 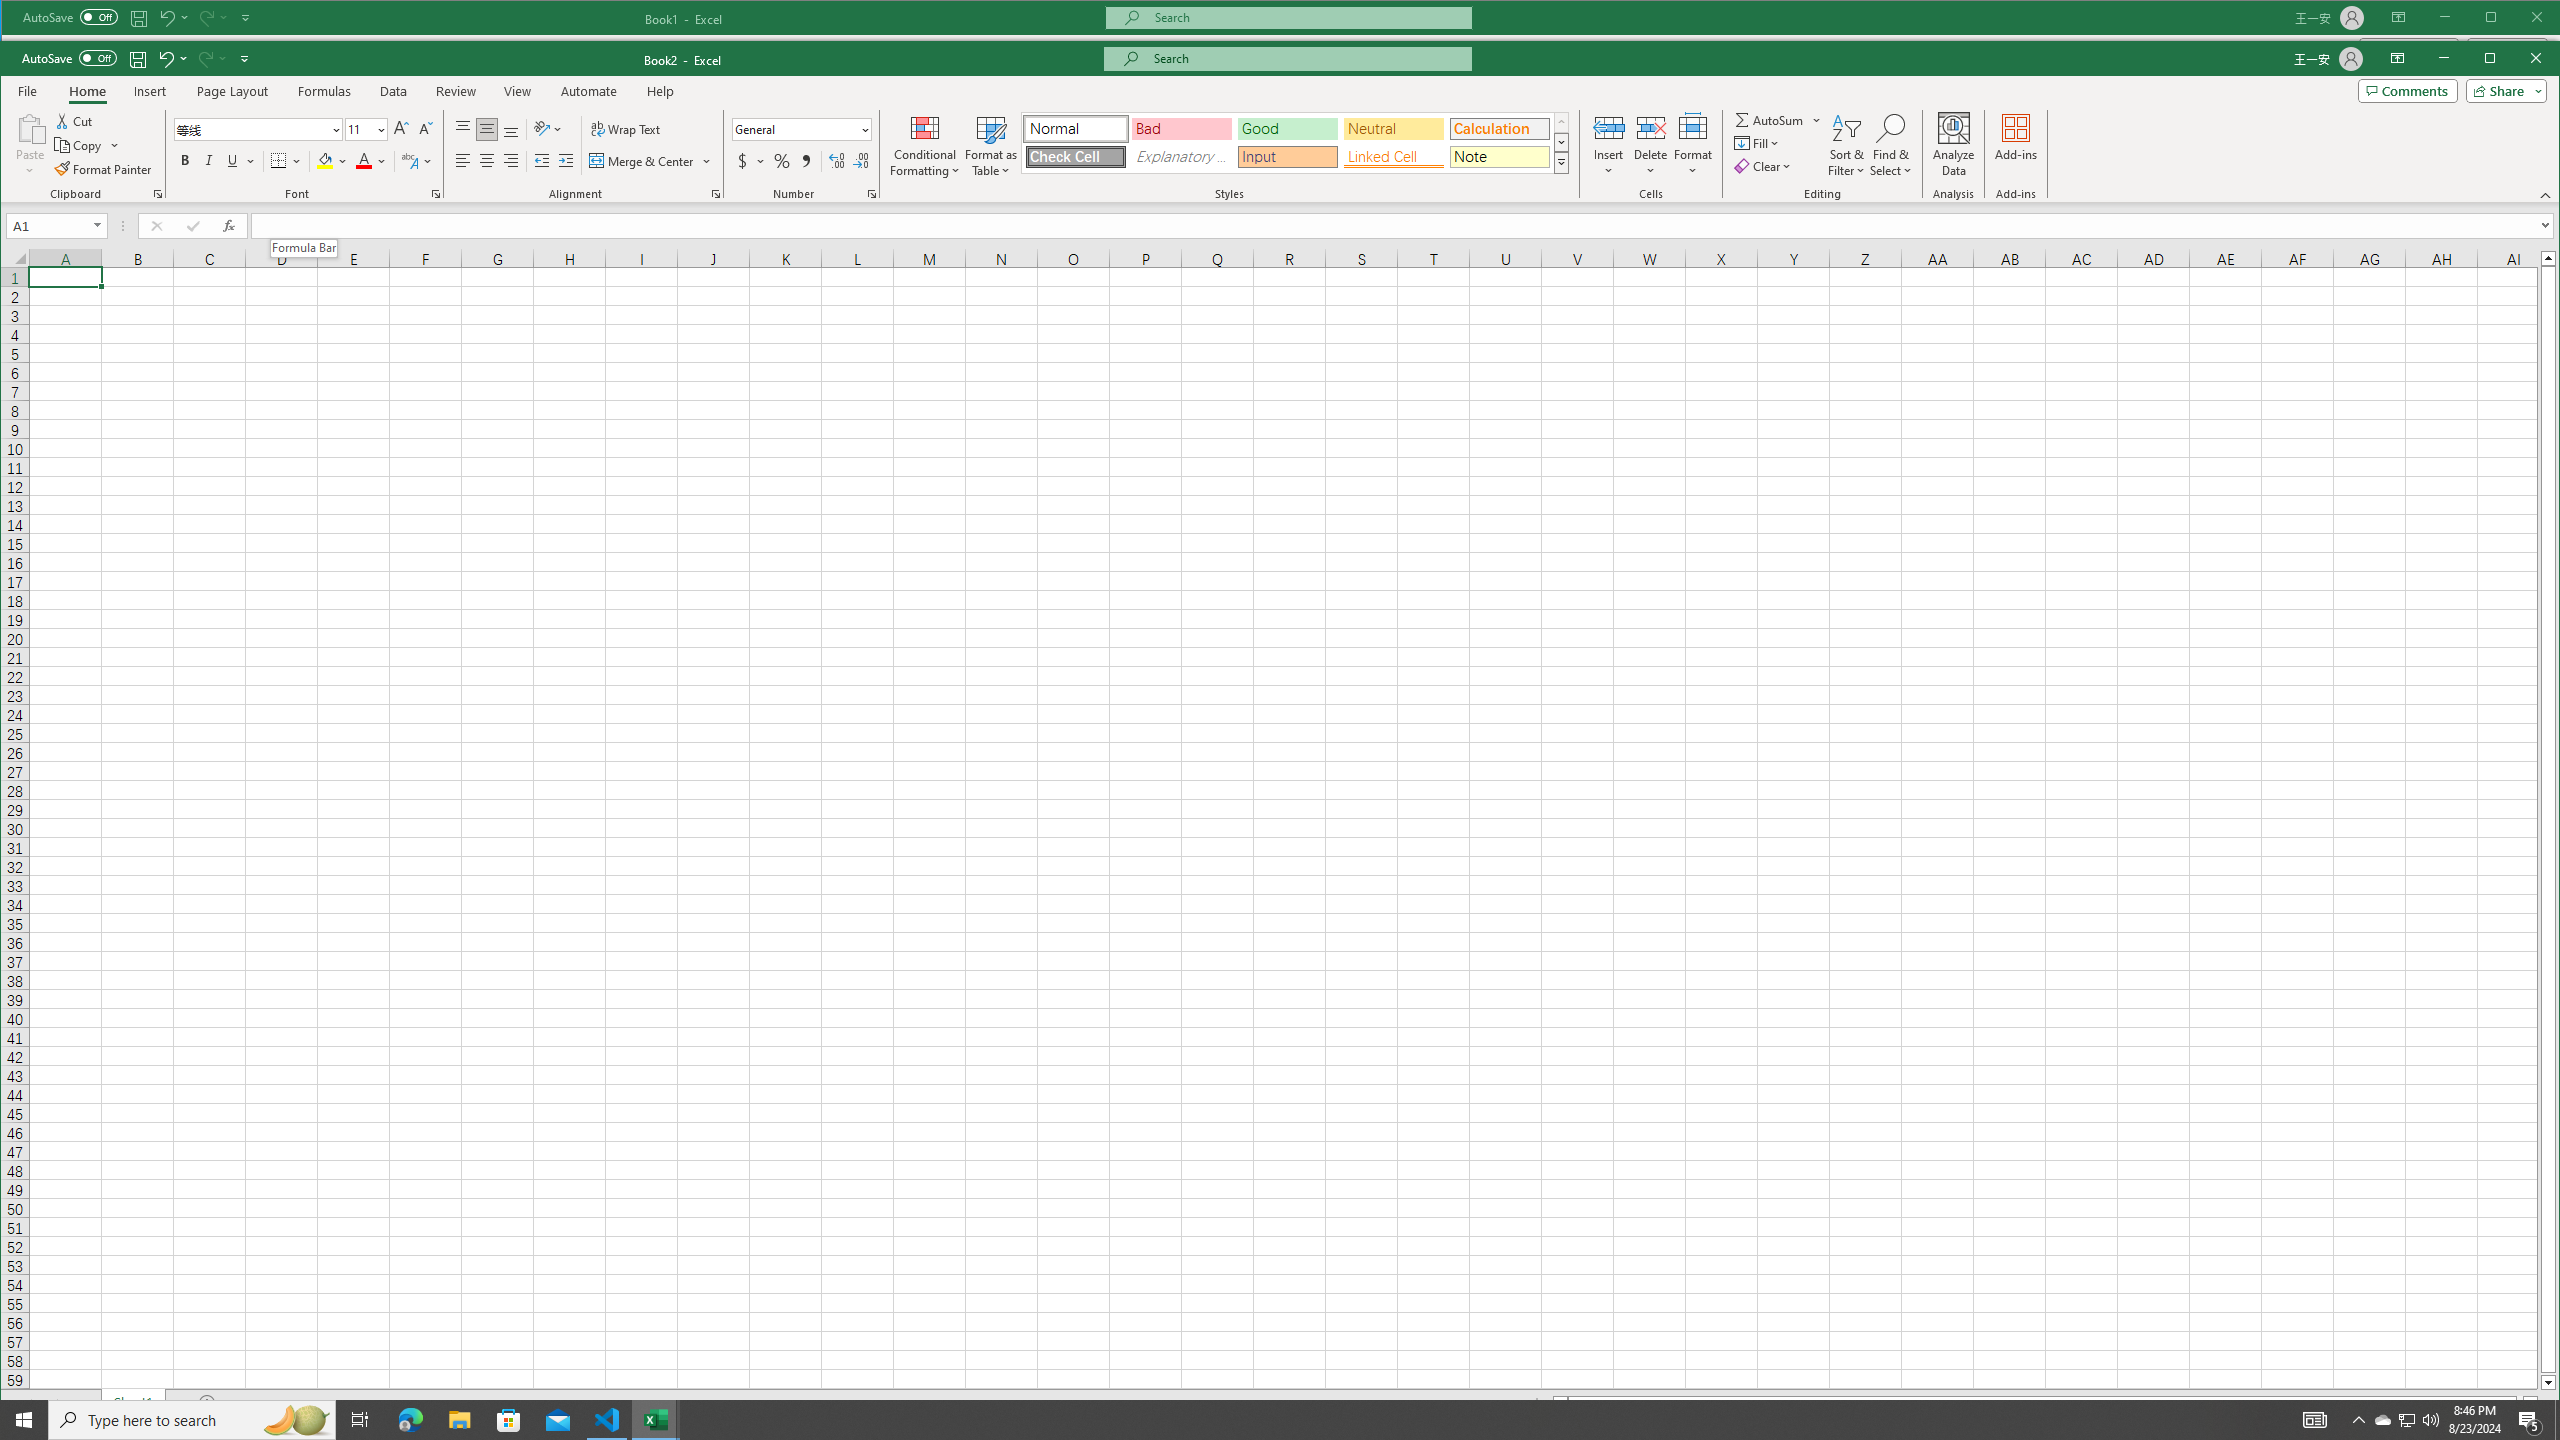 What do you see at coordinates (1405, 226) in the screenshot?
I see `Formula Bar` at bounding box center [1405, 226].